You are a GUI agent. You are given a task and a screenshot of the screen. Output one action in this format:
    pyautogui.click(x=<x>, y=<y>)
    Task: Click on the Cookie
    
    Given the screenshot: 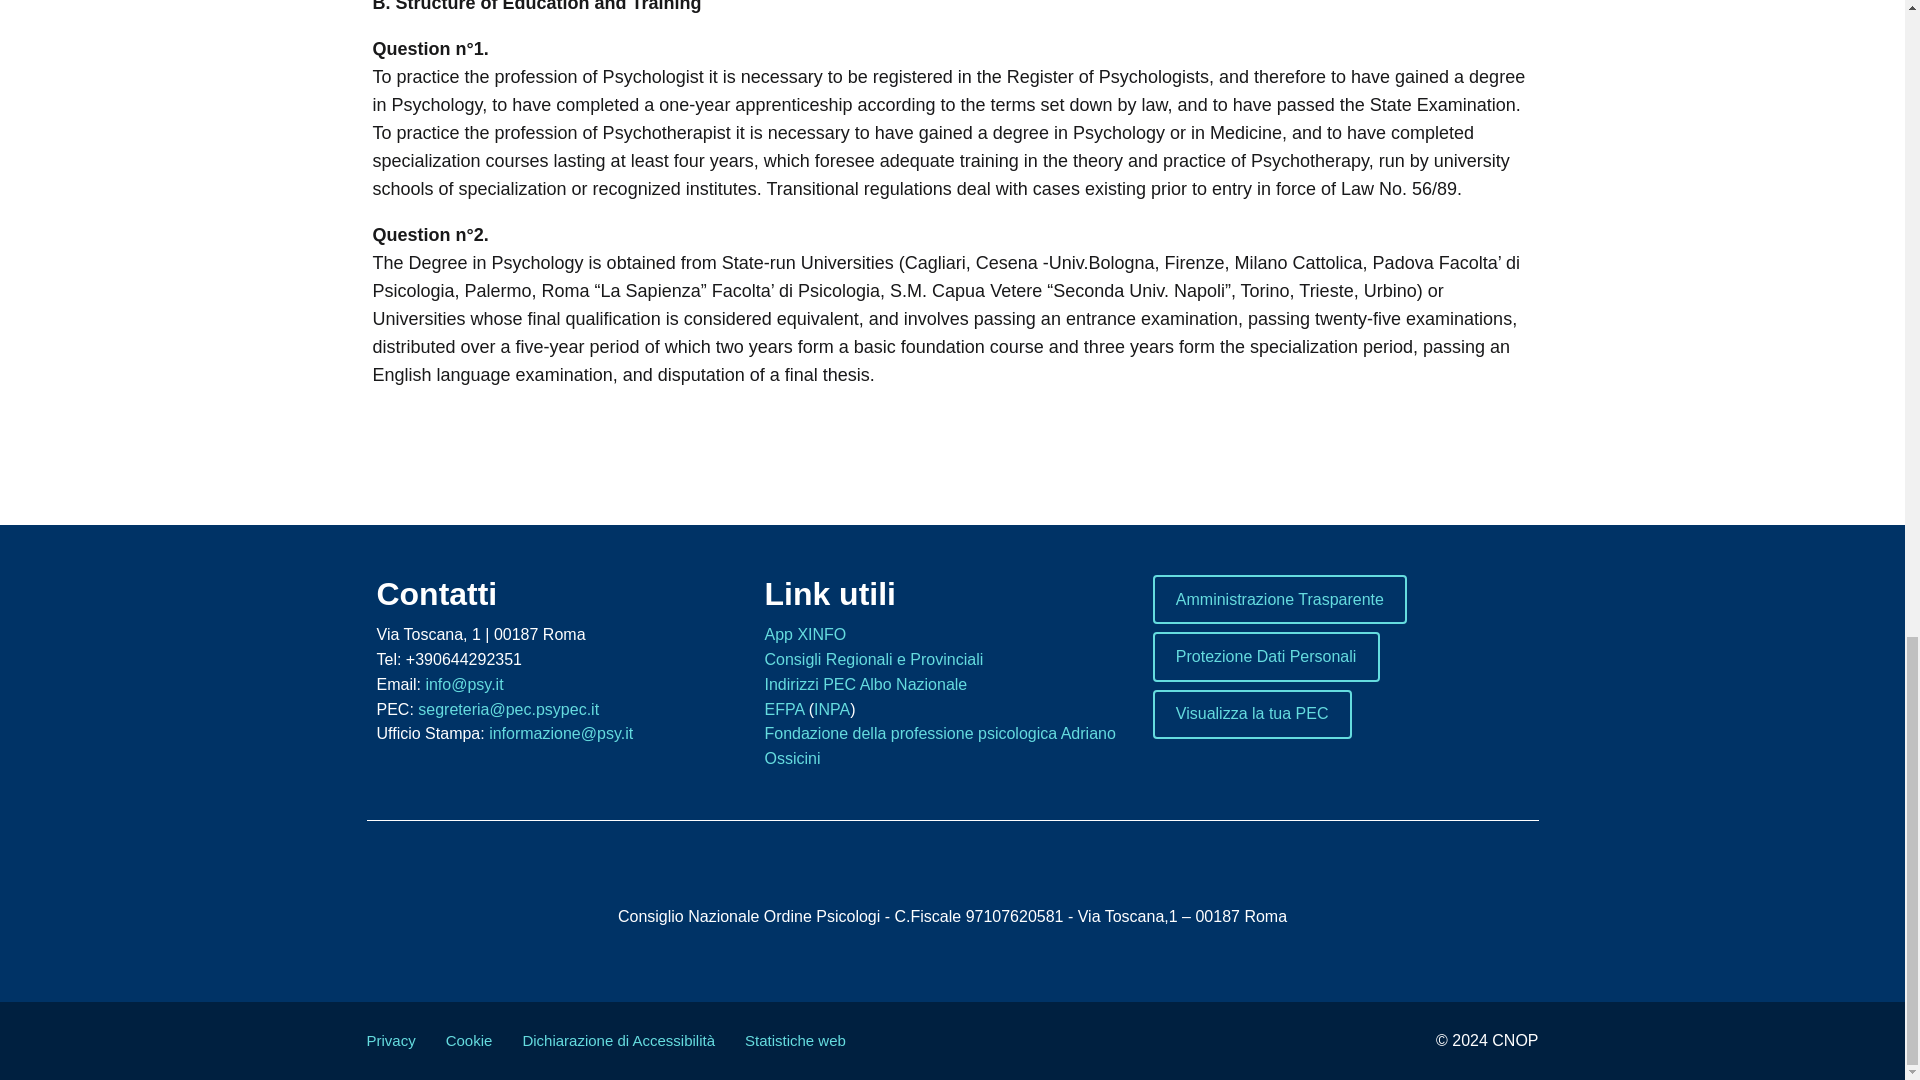 What is the action you would take?
    pyautogui.click(x=469, y=1040)
    